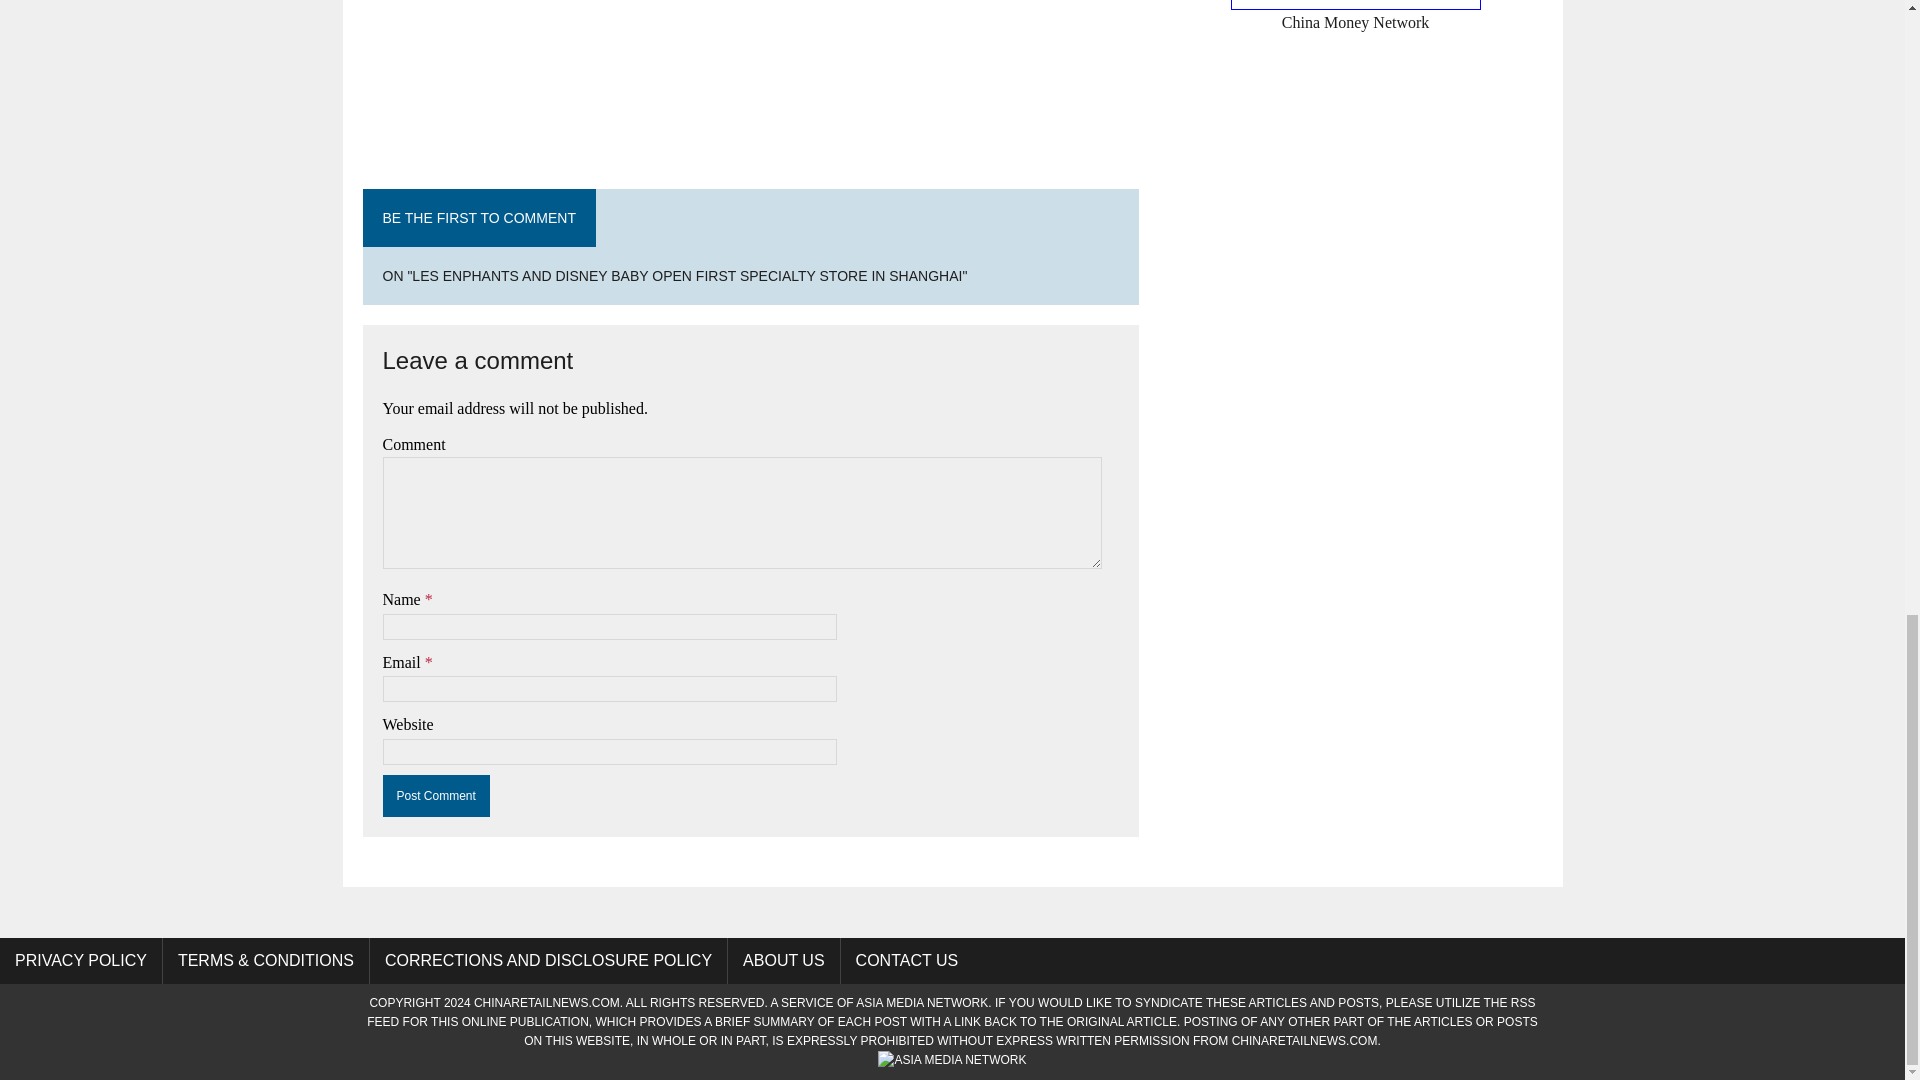 This screenshot has width=1920, height=1080. Describe the element at coordinates (436, 796) in the screenshot. I see `Post Comment` at that location.